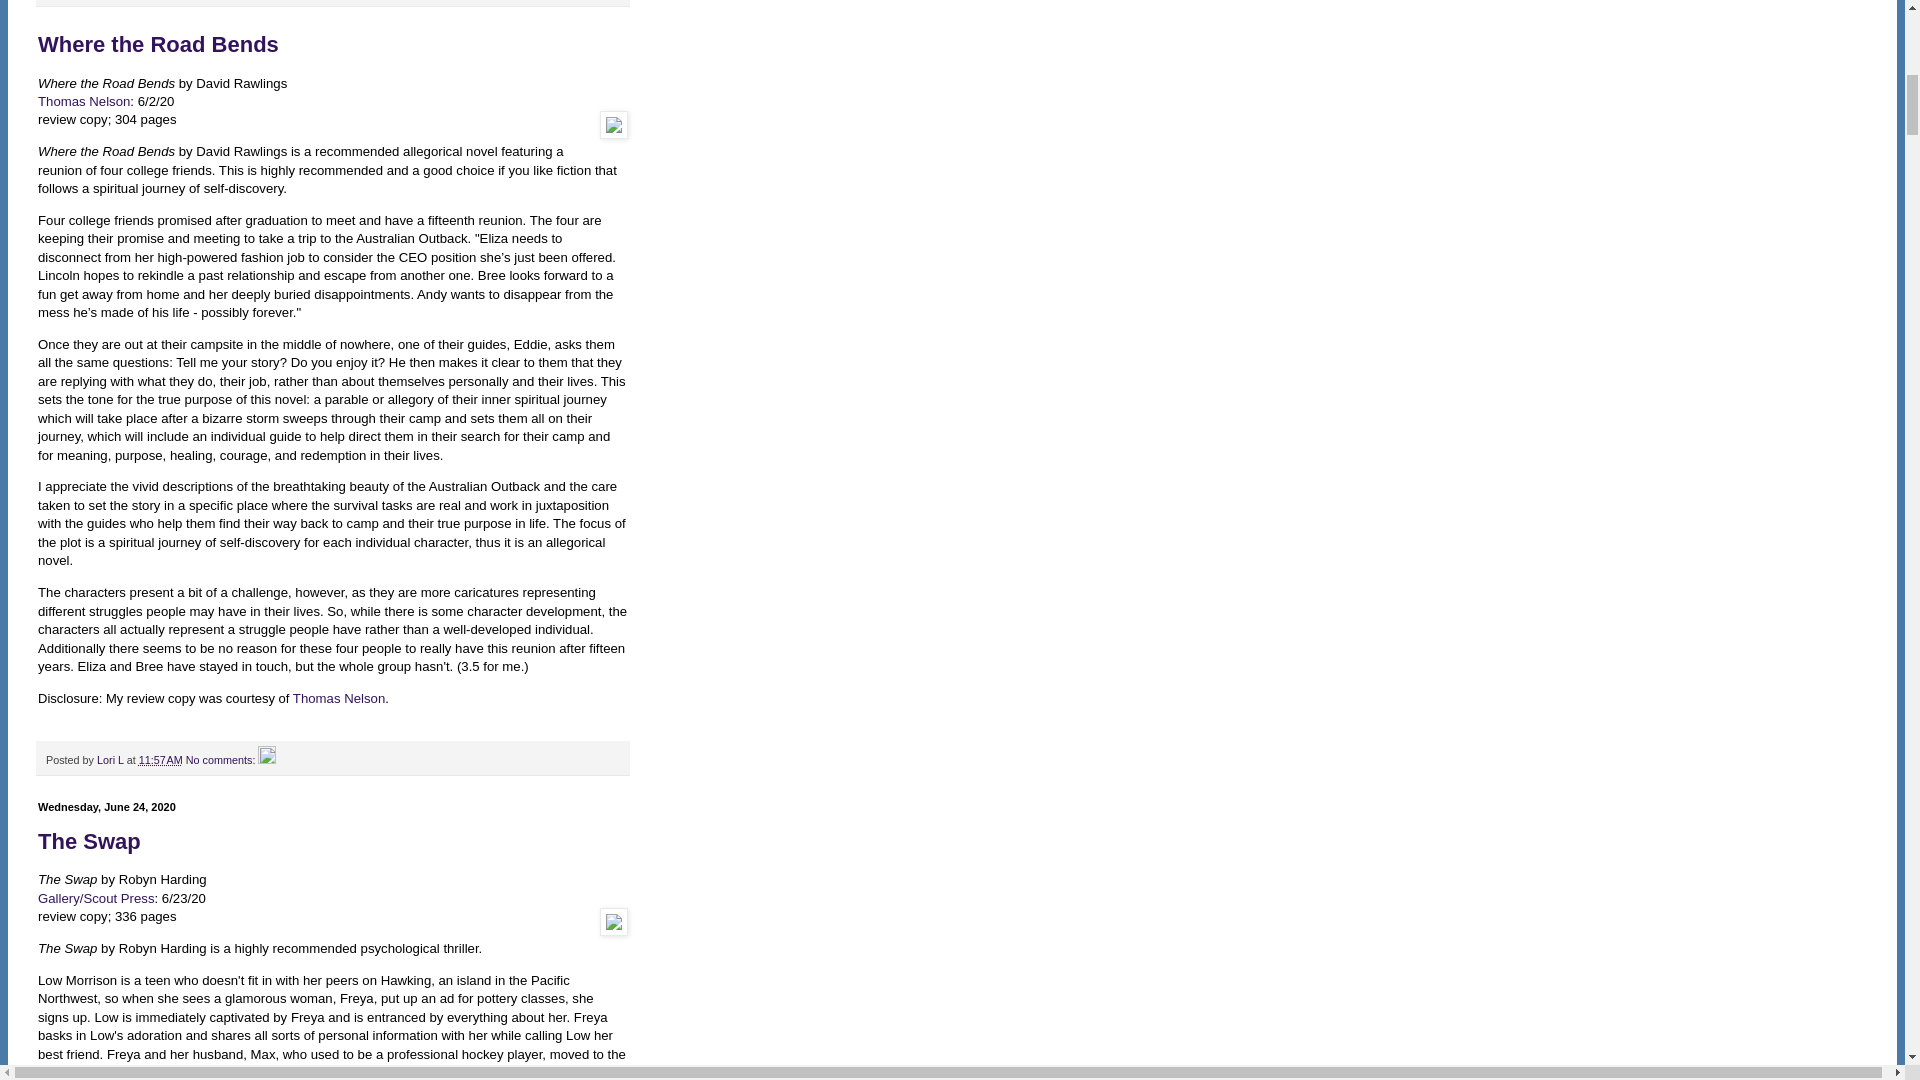 Image resolution: width=1920 pixels, height=1080 pixels. What do you see at coordinates (160, 759) in the screenshot?
I see `permanent link` at bounding box center [160, 759].